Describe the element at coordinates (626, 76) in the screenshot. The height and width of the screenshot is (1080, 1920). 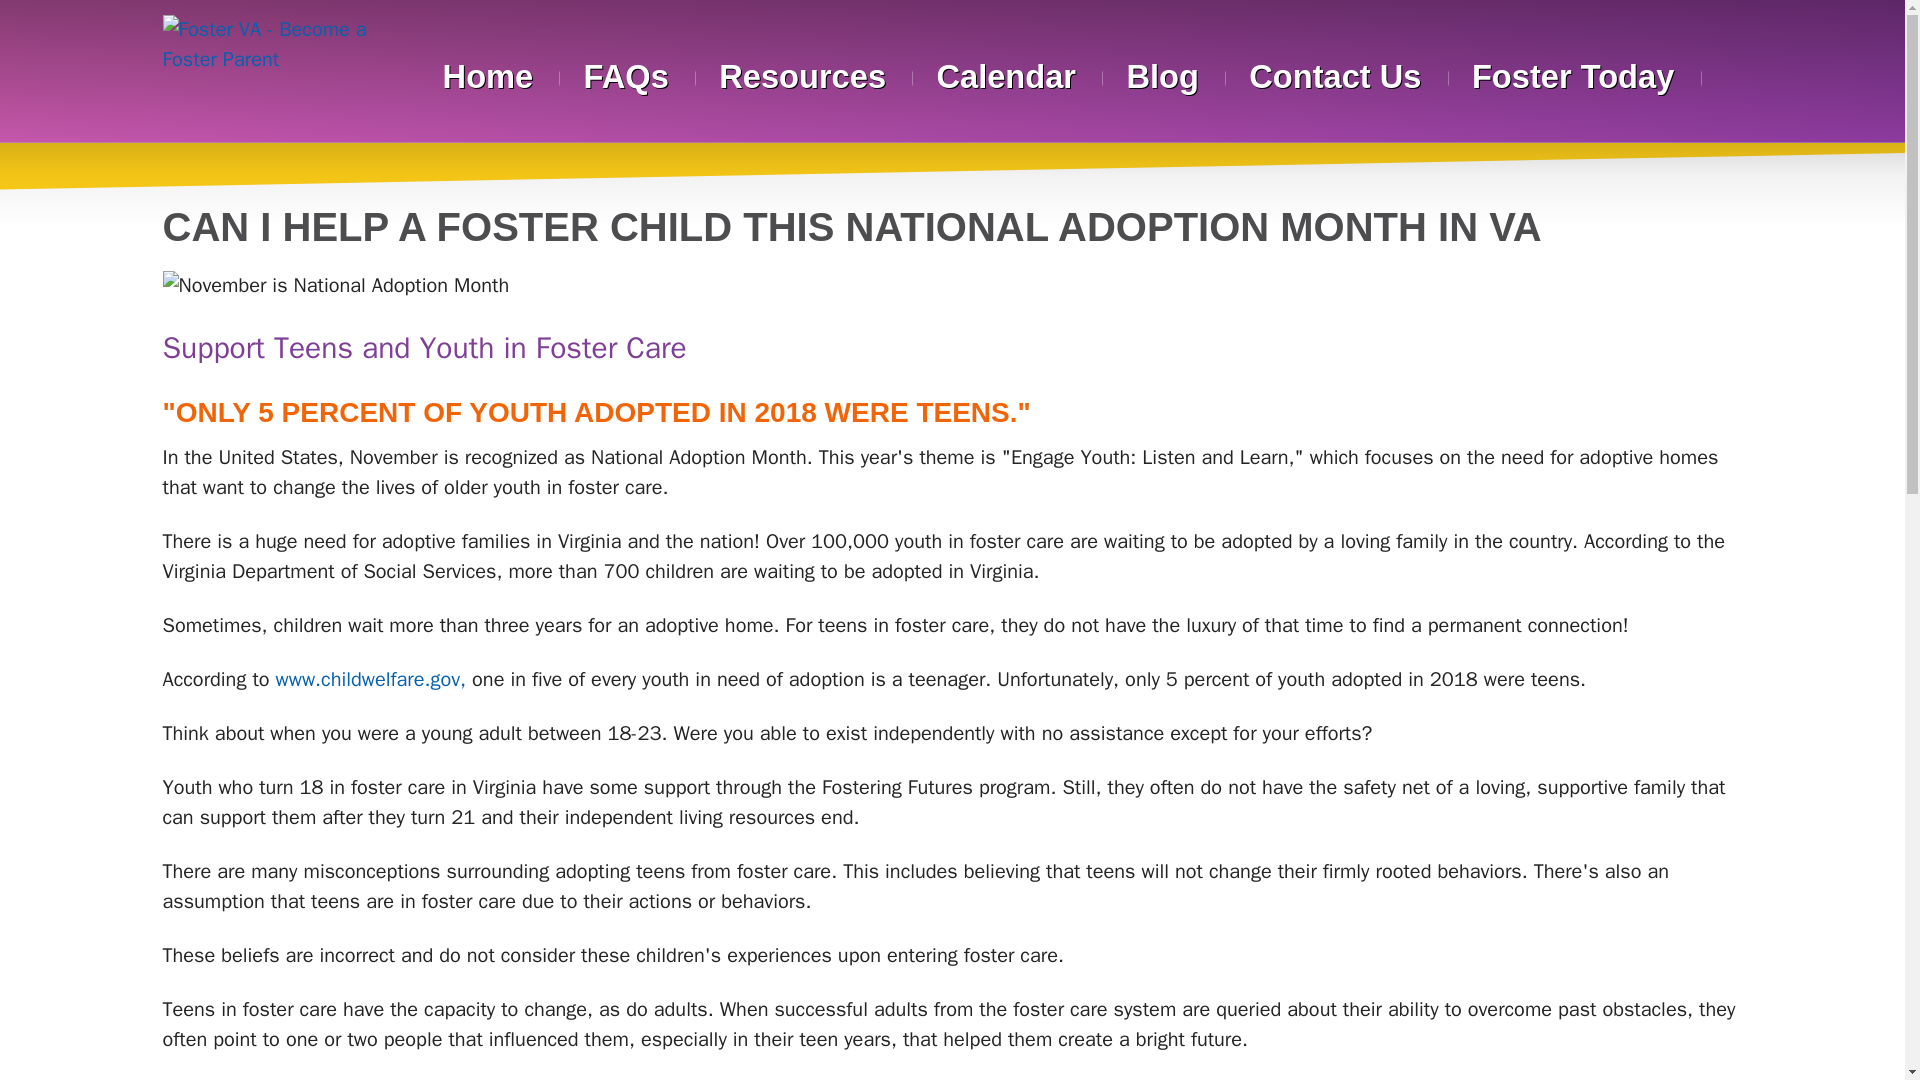
I see `FAQs` at that location.